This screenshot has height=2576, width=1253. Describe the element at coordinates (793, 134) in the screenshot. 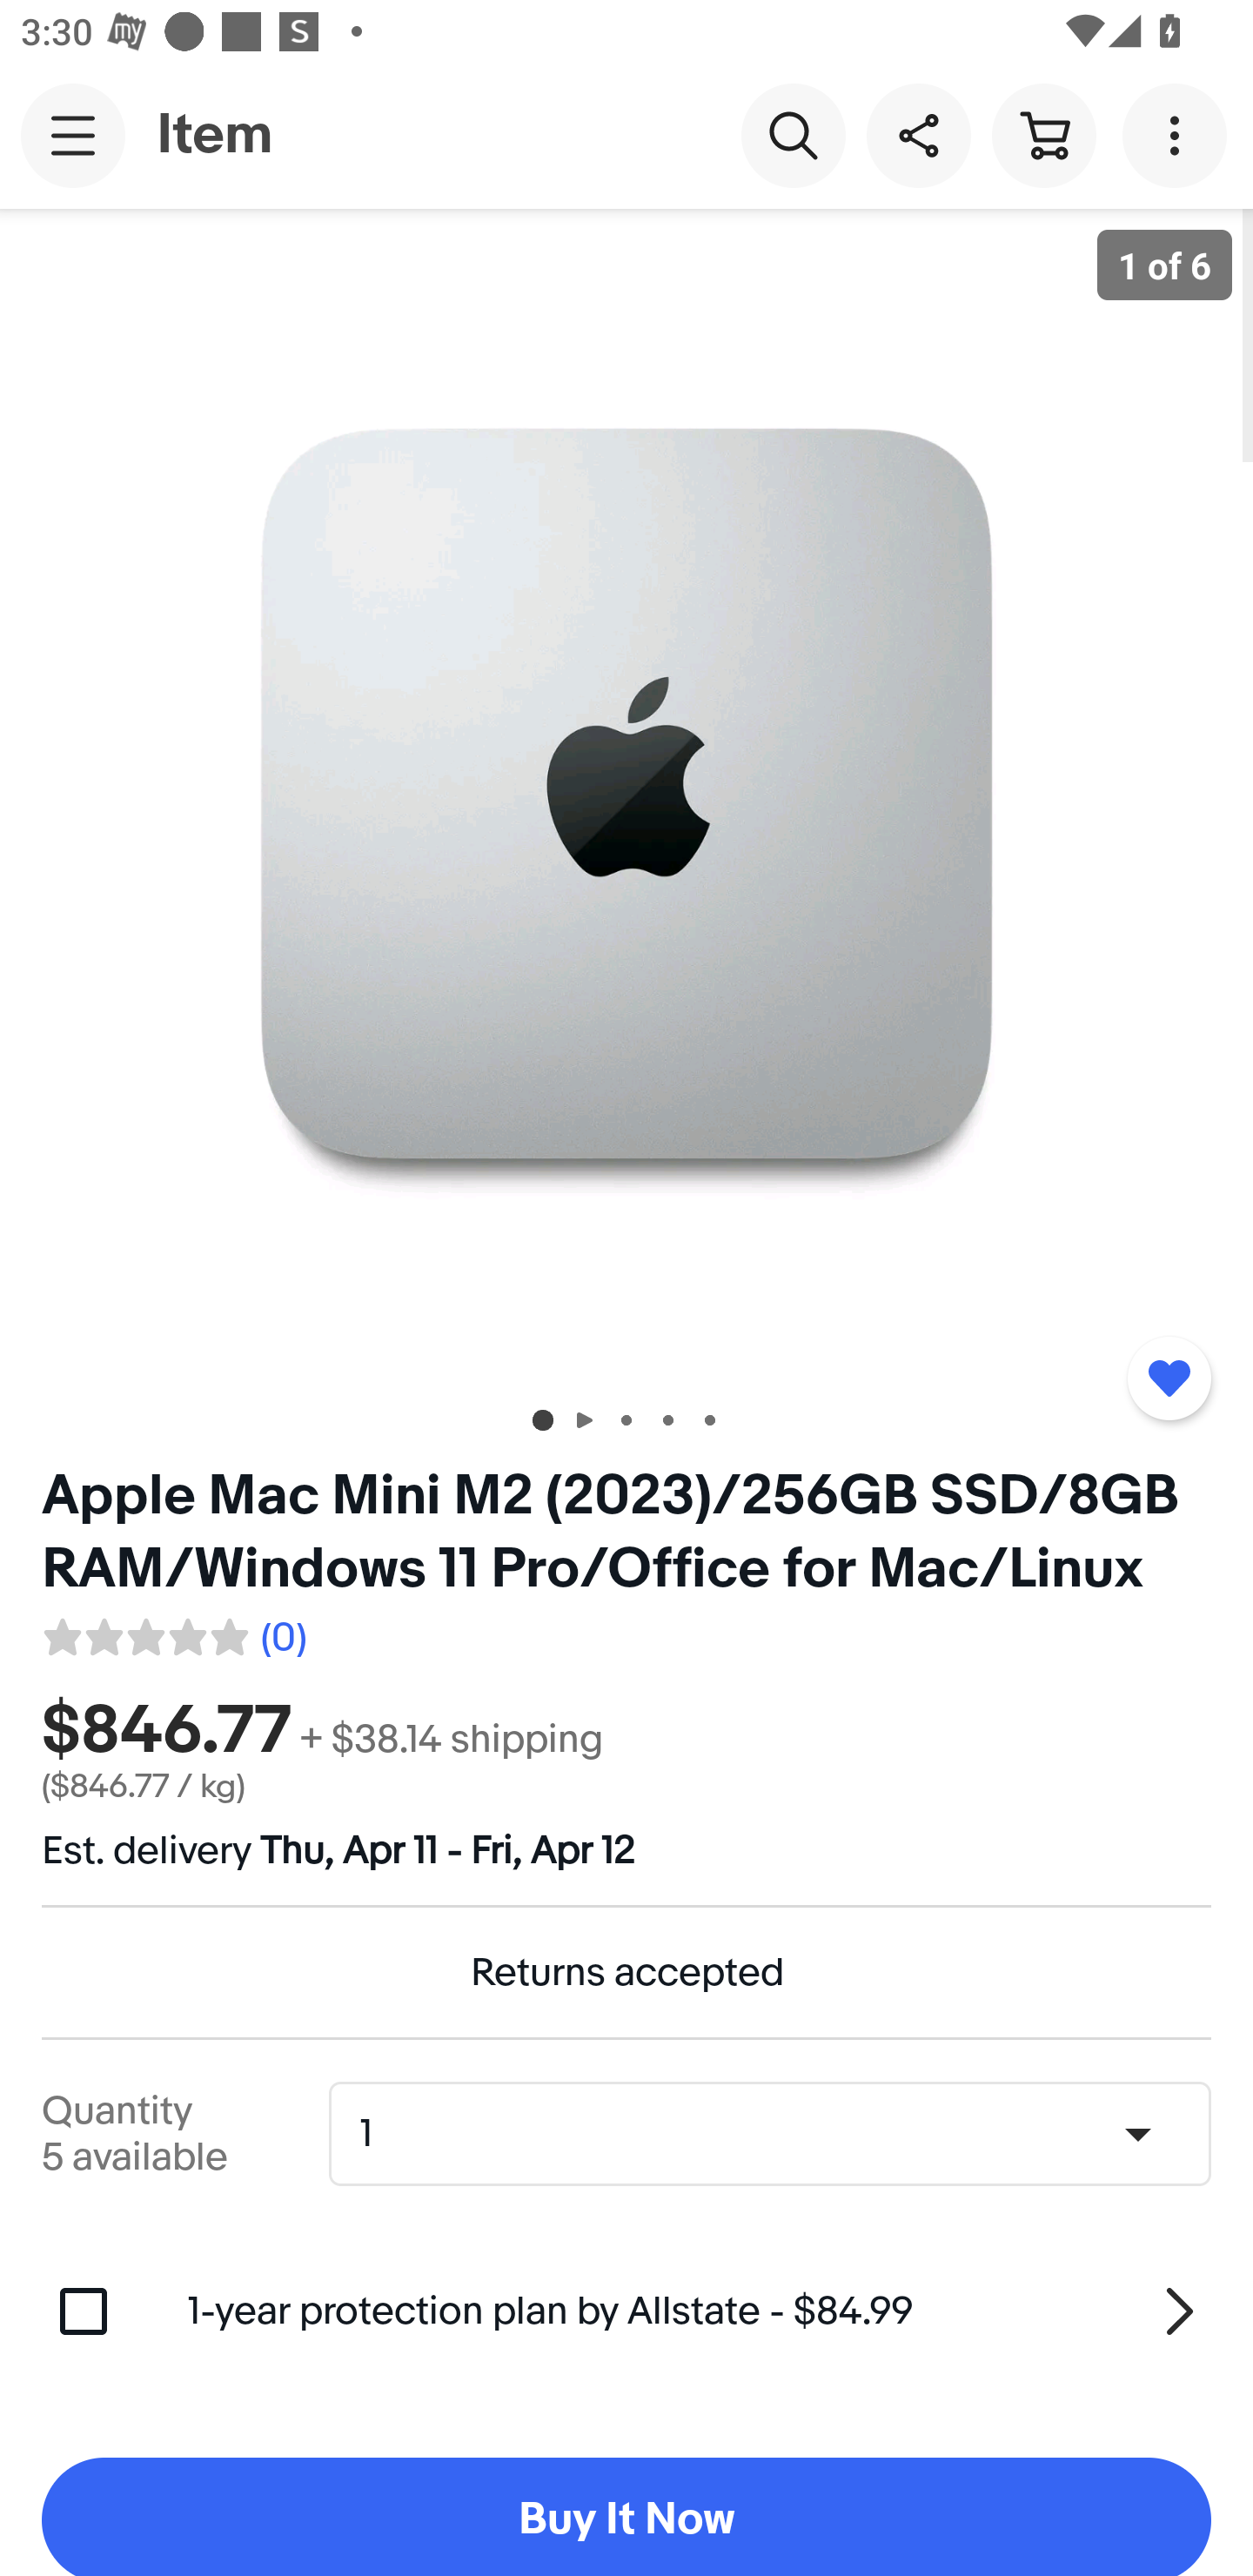

I see `Search` at that location.